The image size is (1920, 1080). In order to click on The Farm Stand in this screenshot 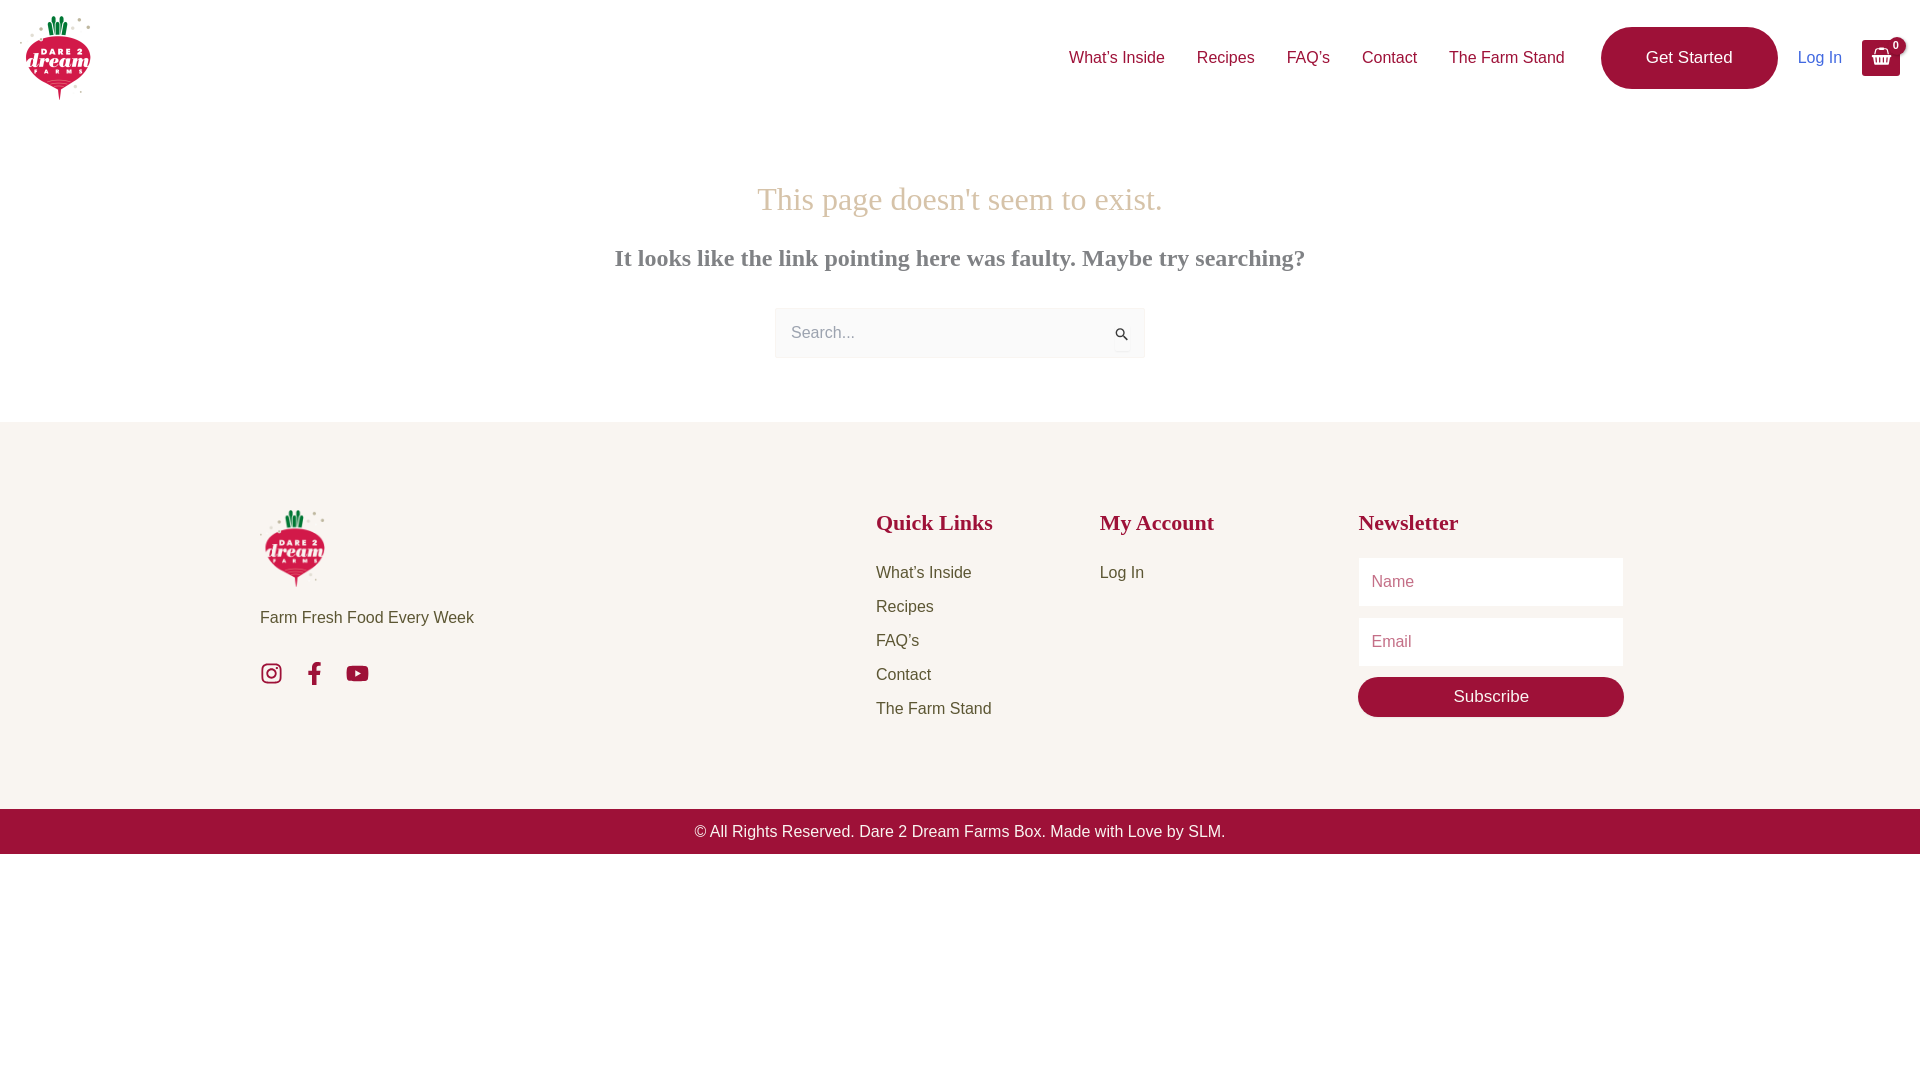, I will do `click(1506, 58)`.